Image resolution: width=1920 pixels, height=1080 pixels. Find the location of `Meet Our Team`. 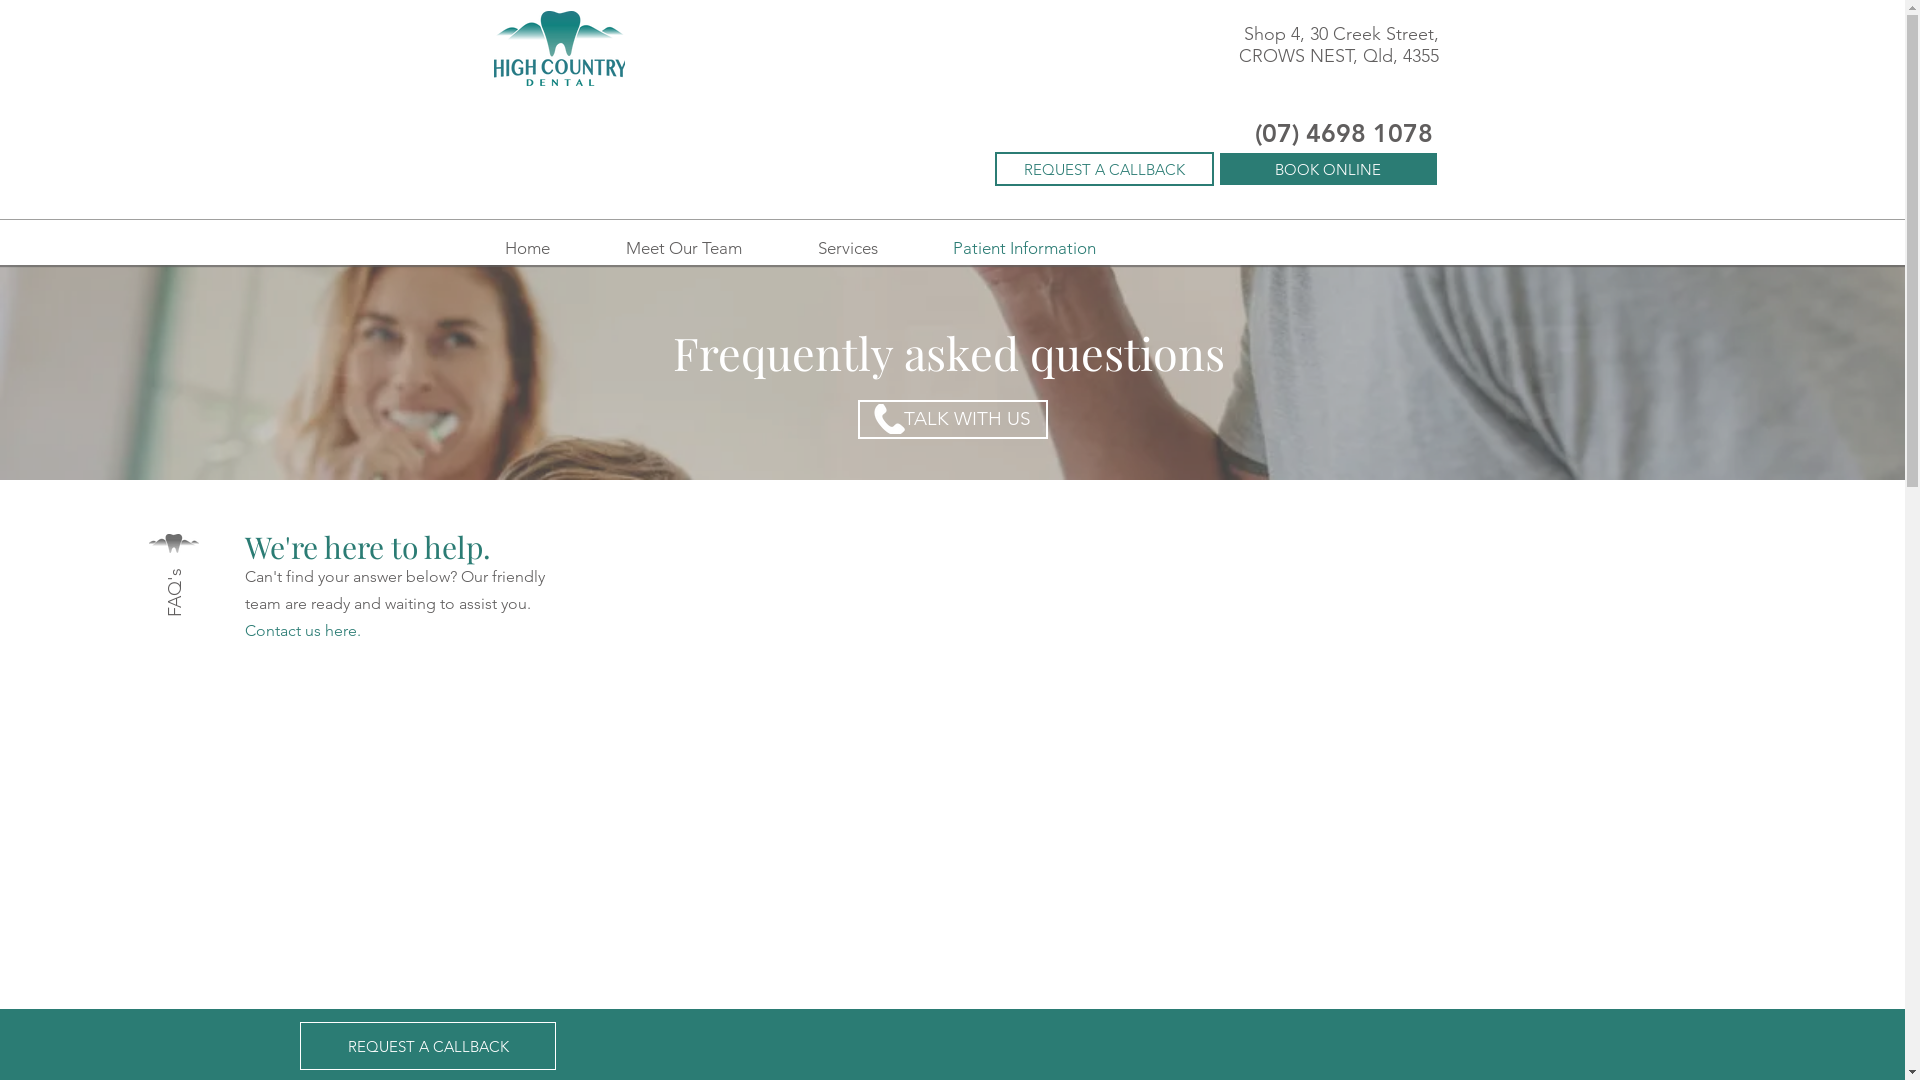

Meet Our Team is located at coordinates (684, 248).